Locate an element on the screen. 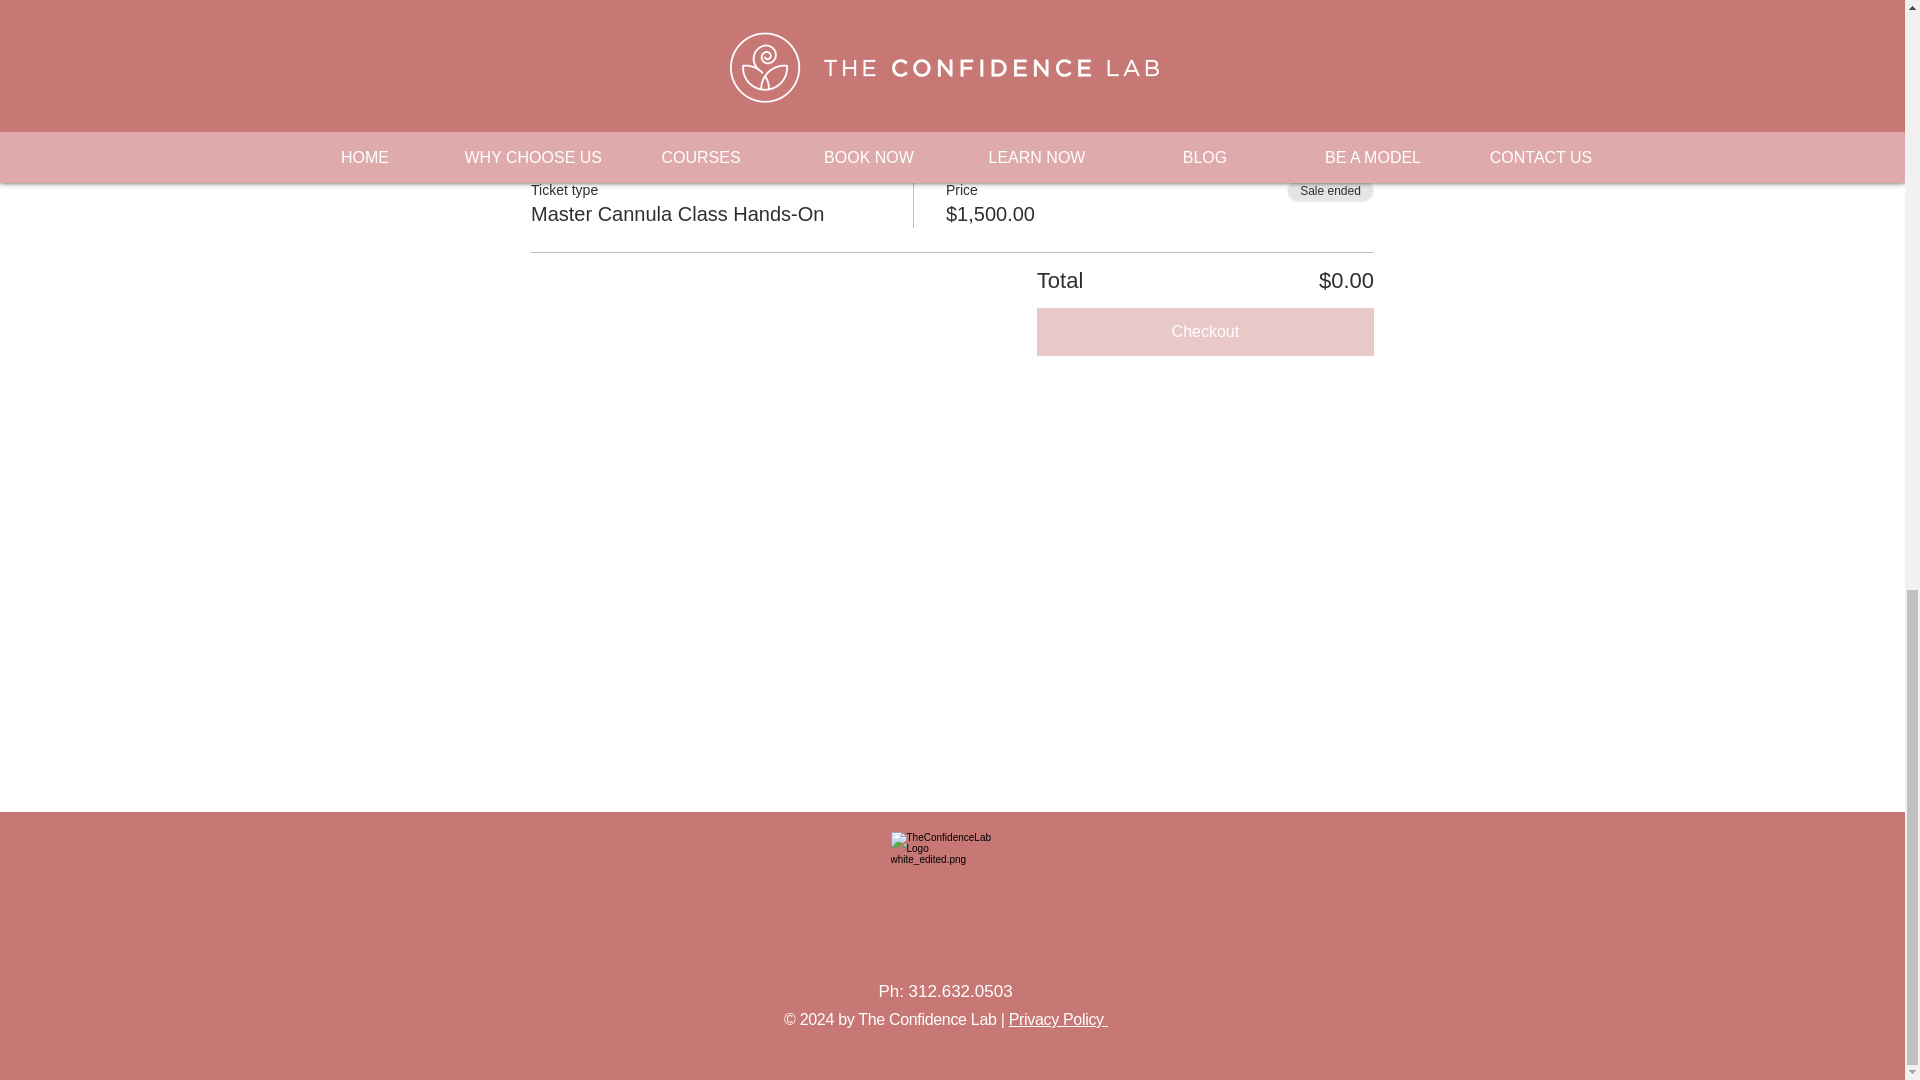 The width and height of the screenshot is (1920, 1080). Ph: 312.632.0503 is located at coordinates (944, 992).